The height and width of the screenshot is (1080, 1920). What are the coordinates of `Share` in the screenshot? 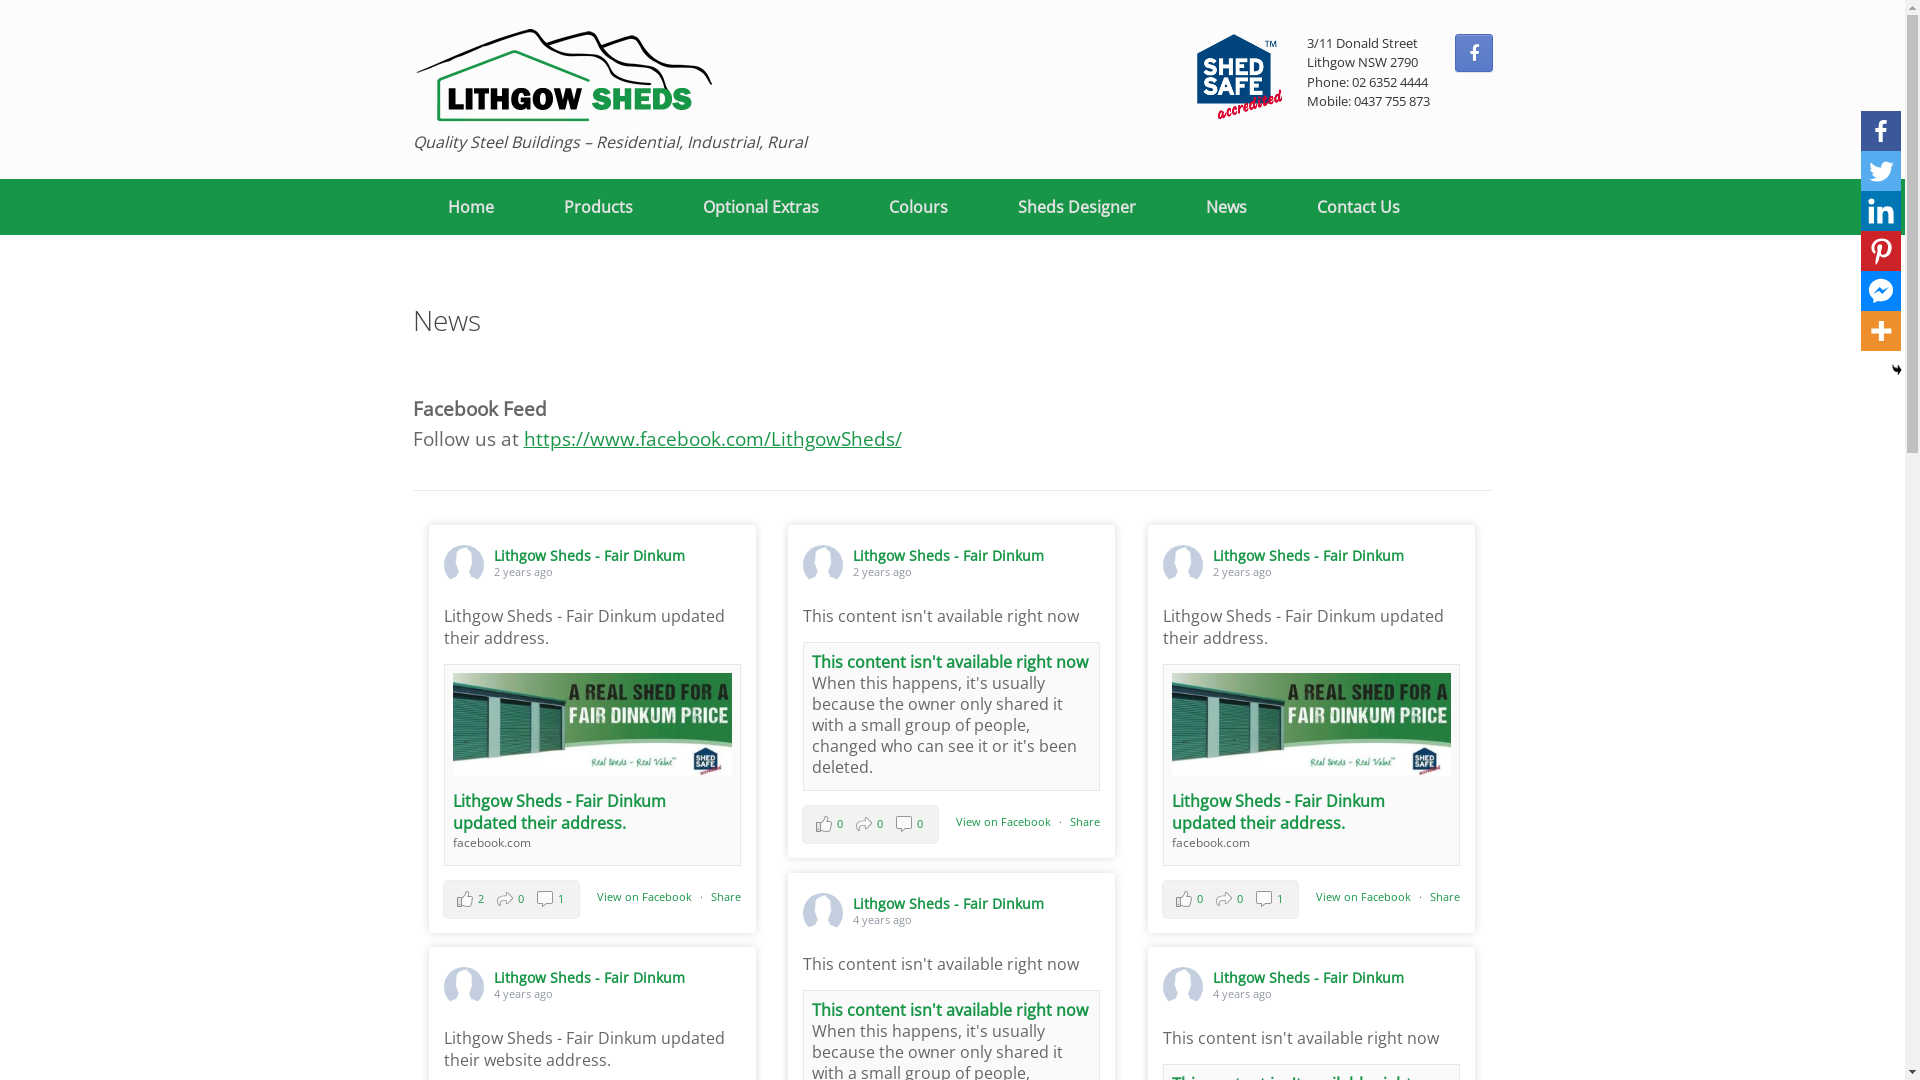 It's located at (726, 896).